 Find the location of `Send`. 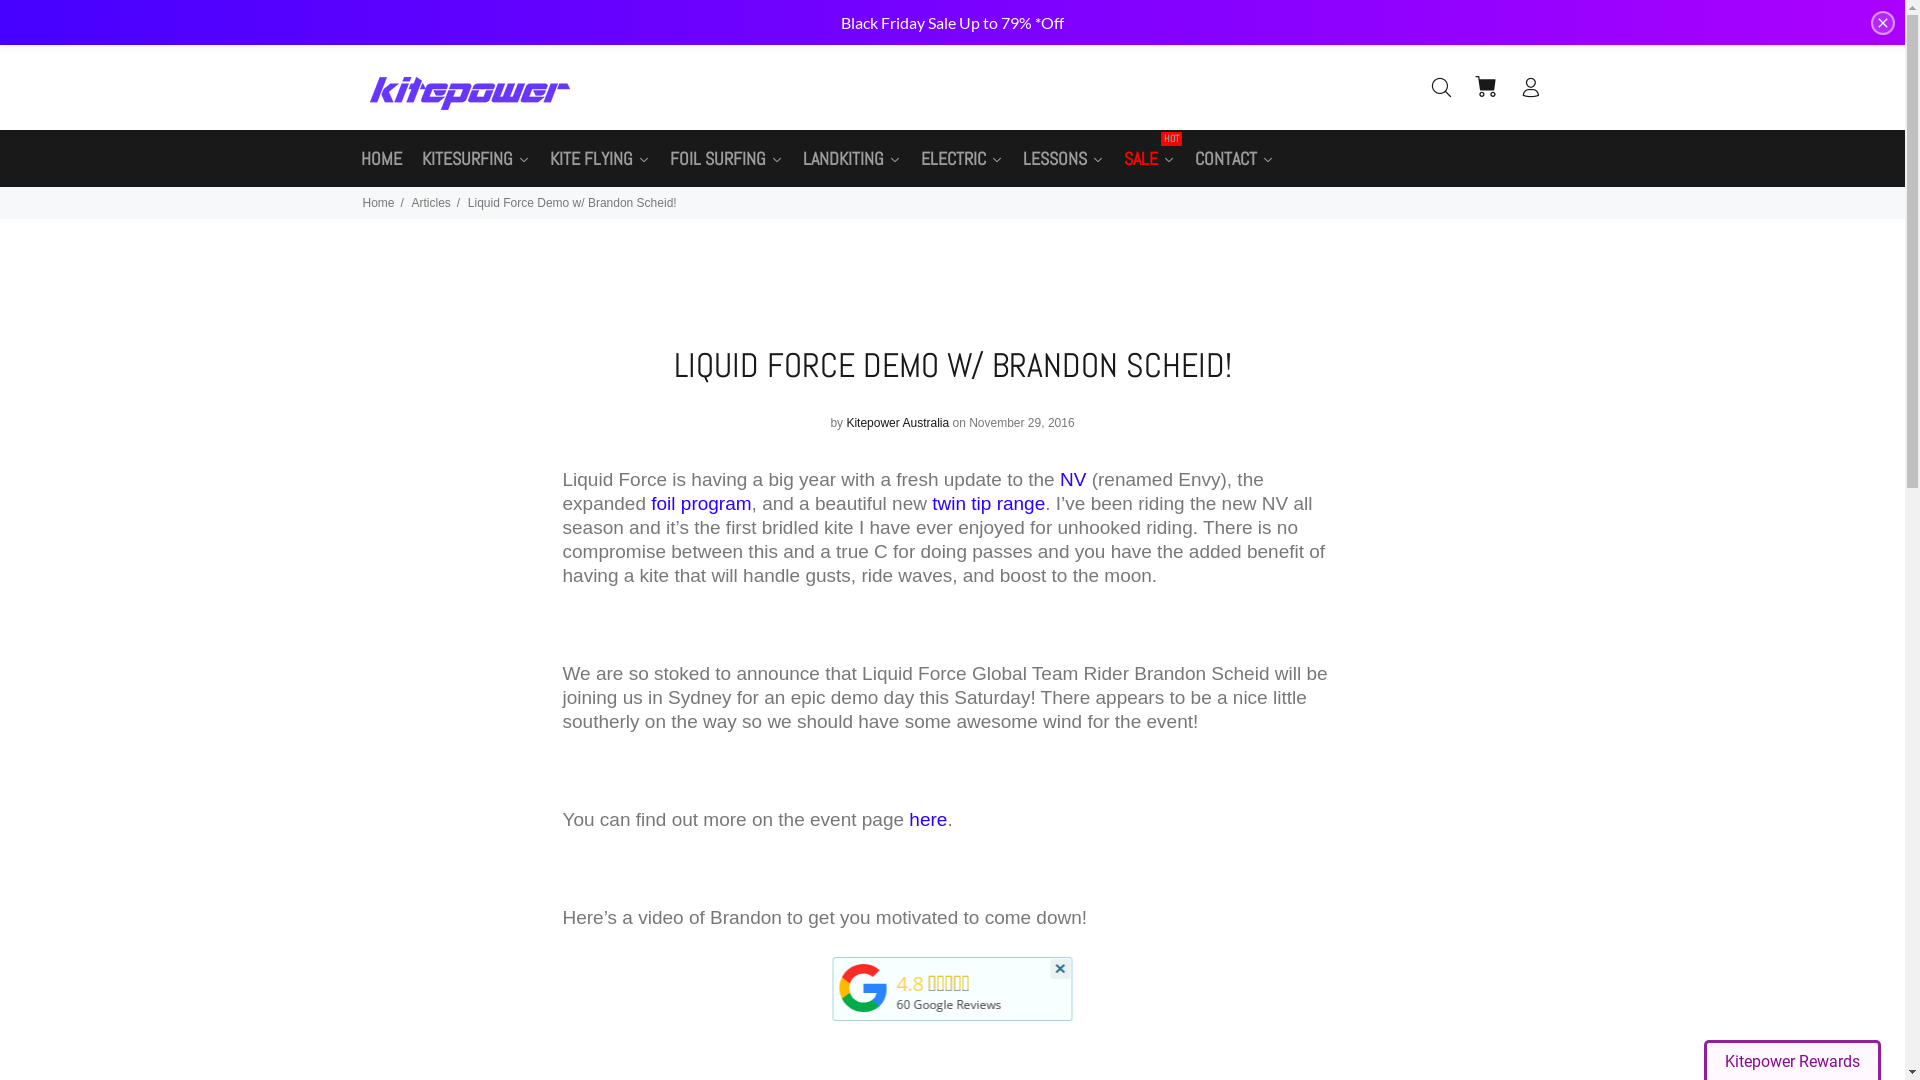

Send is located at coordinates (1222, 534).